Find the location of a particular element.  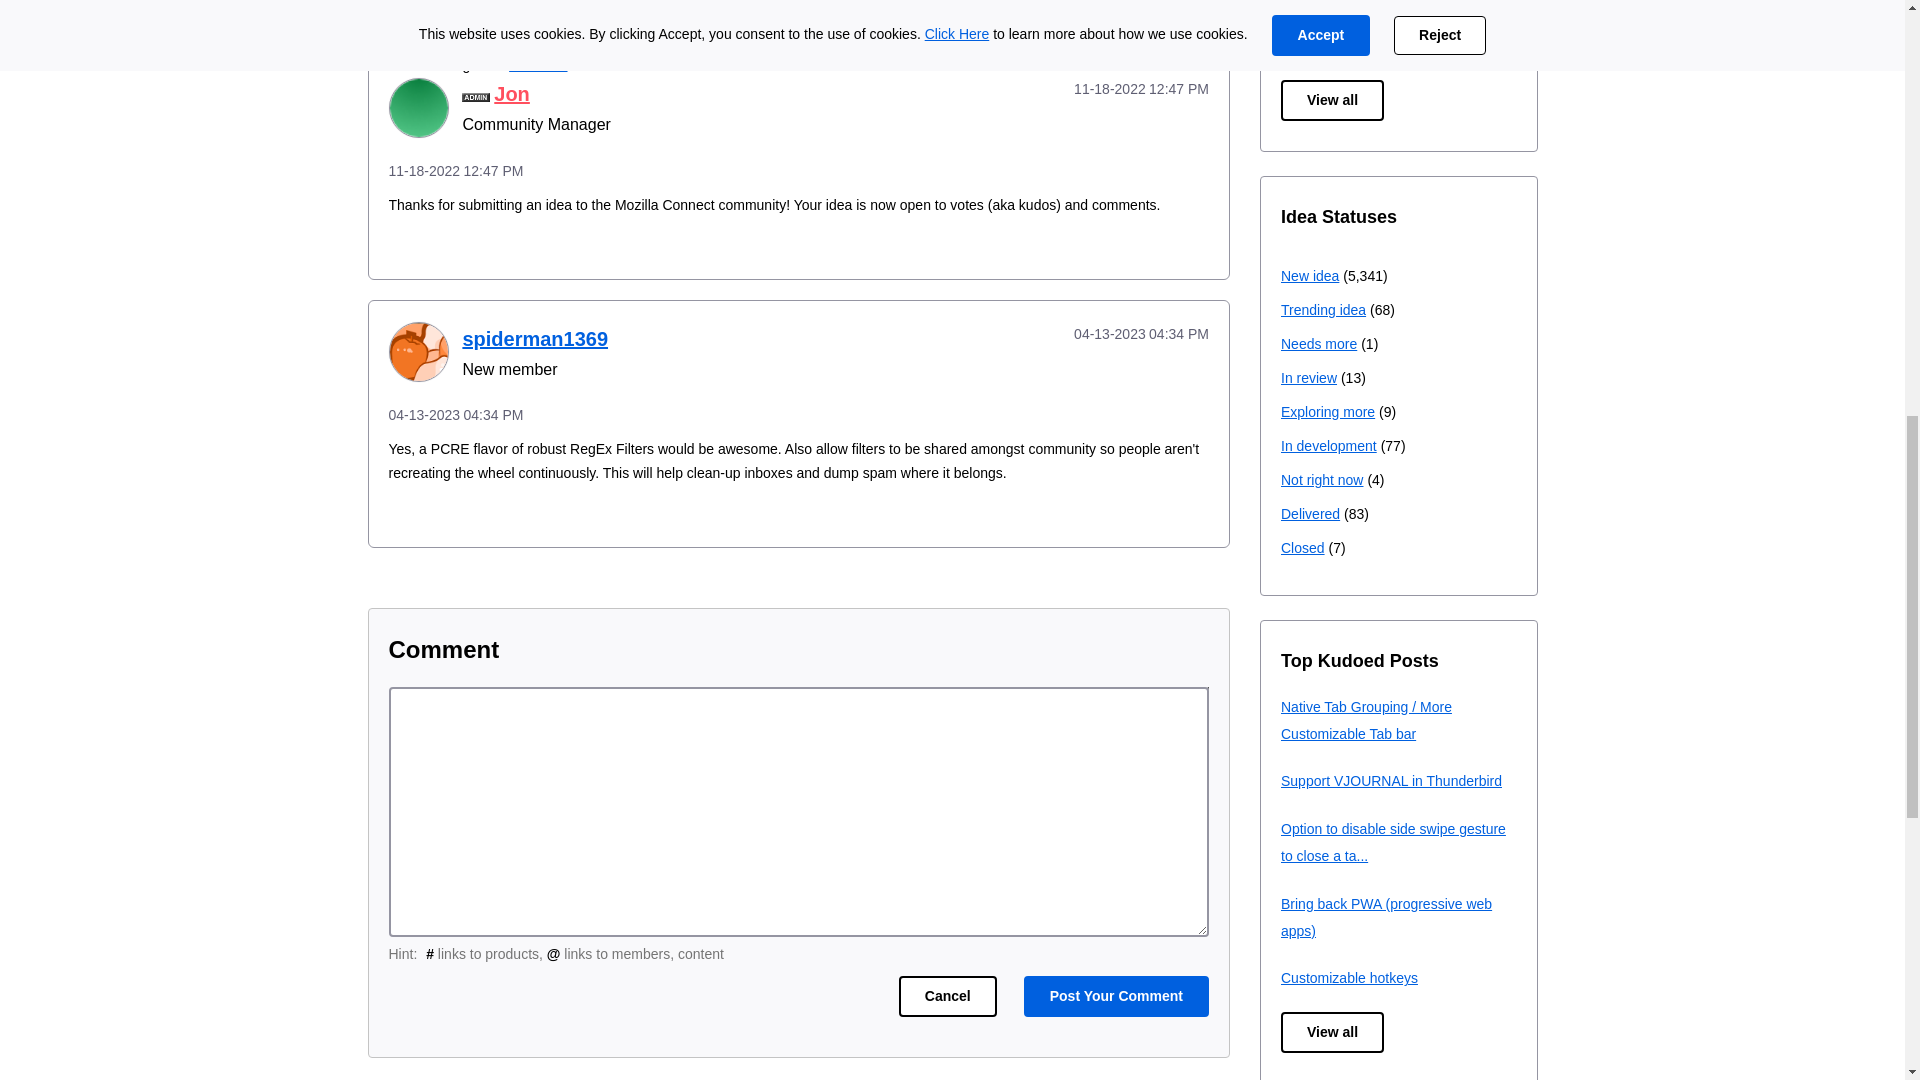

Next is located at coordinates (1172, 4).